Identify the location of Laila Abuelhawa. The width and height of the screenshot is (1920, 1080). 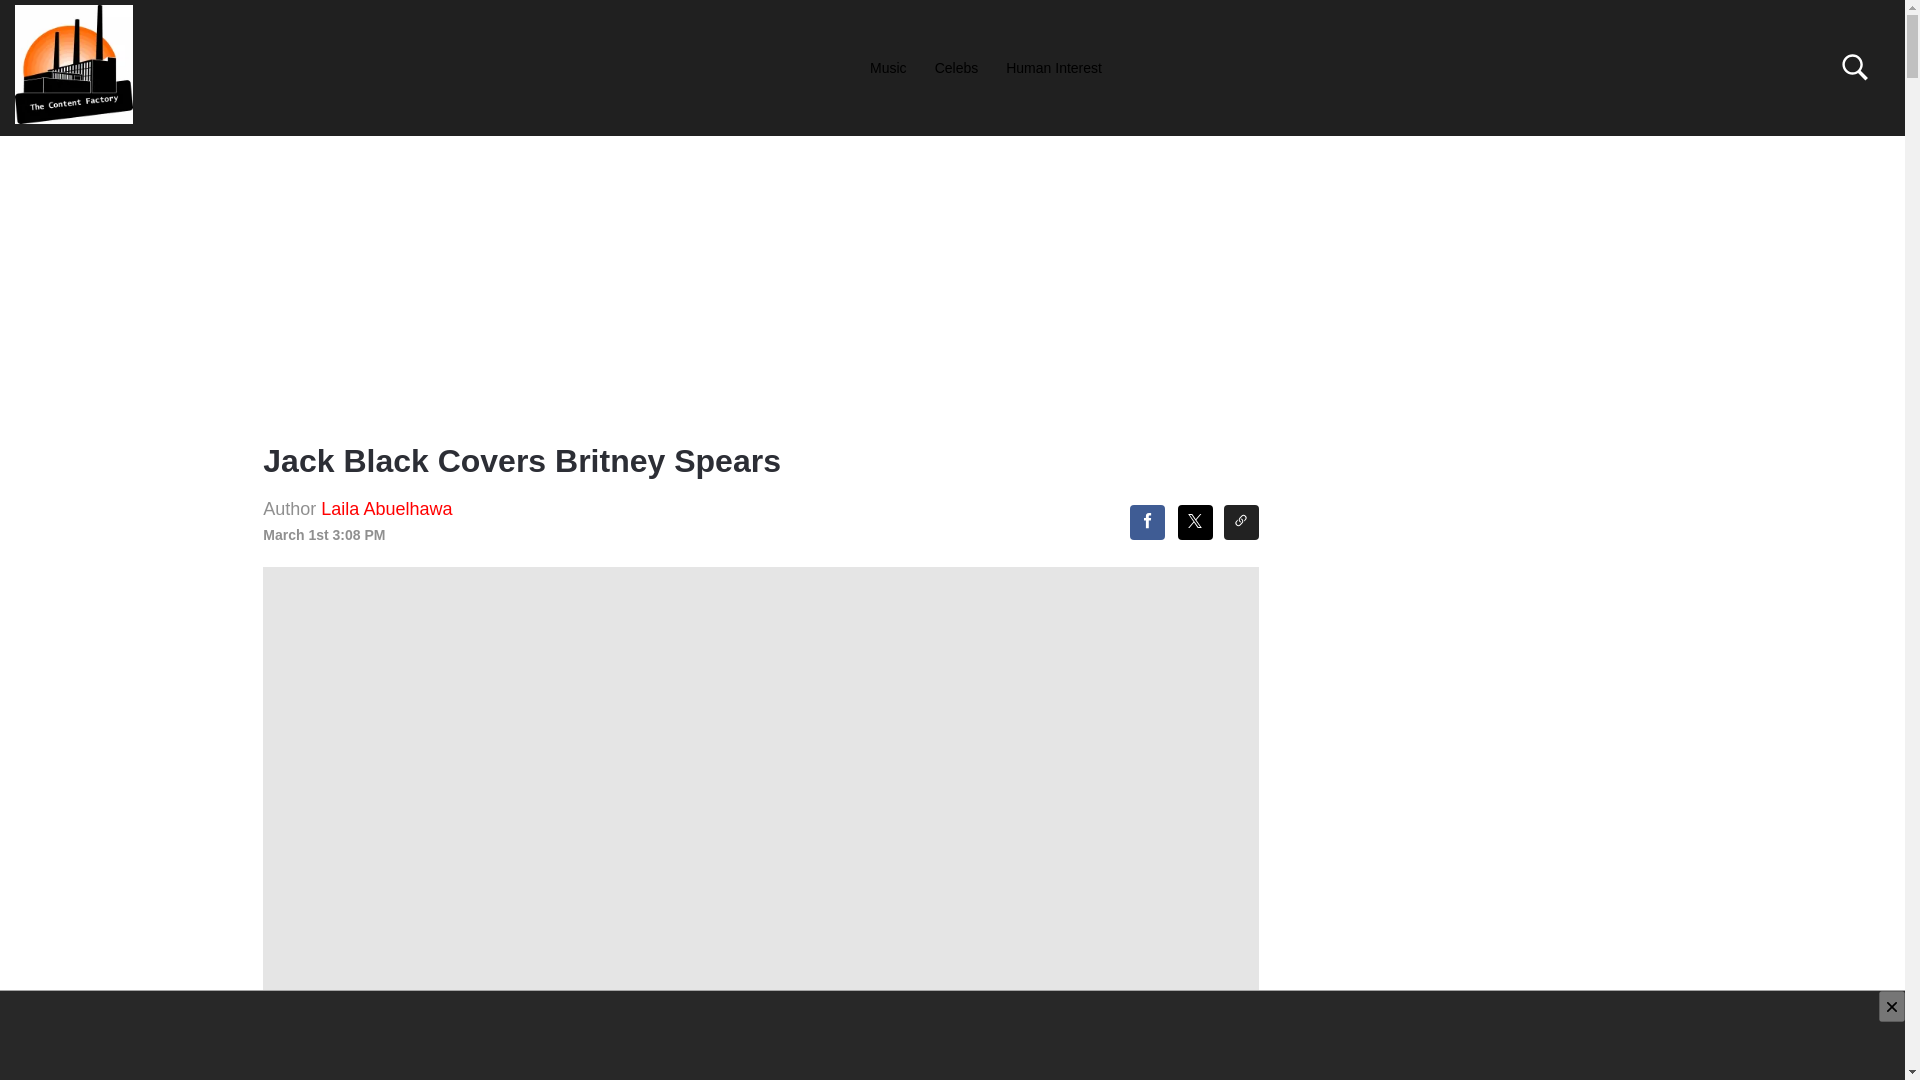
(386, 508).